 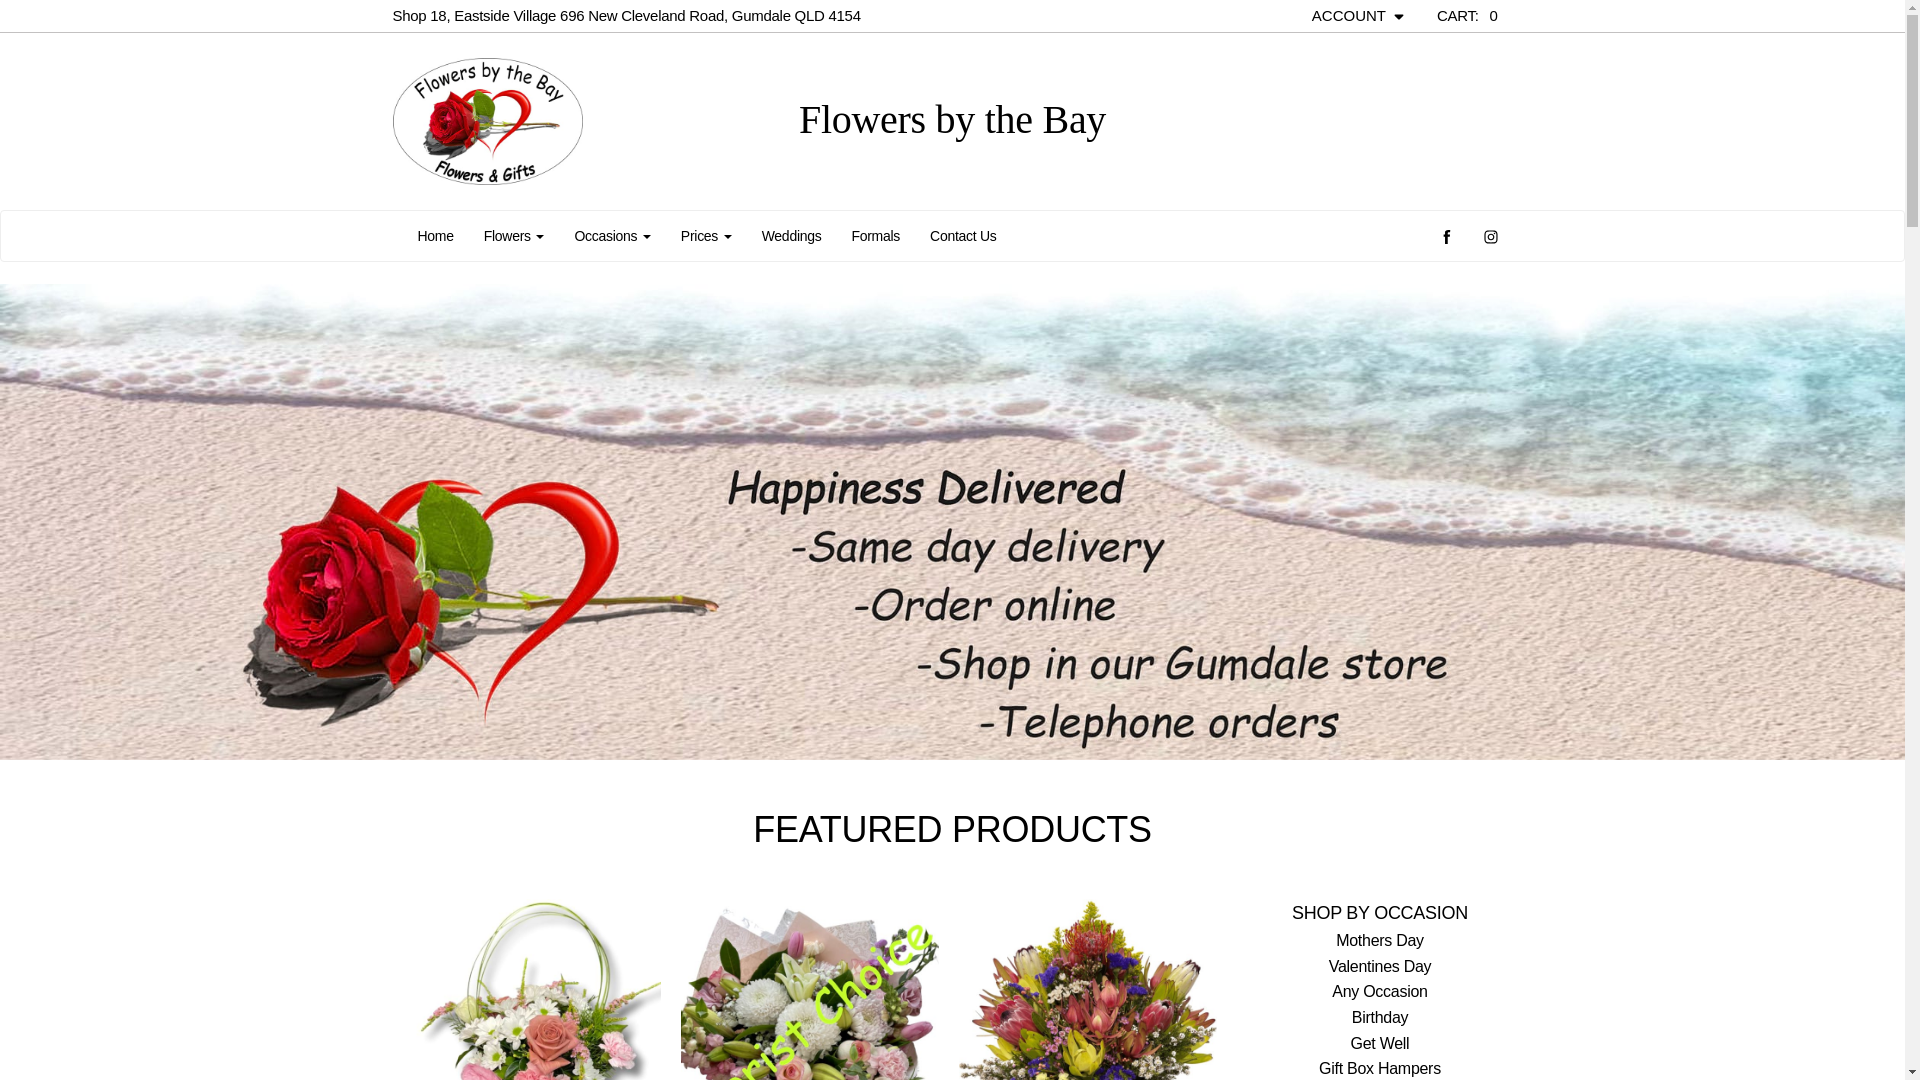 What do you see at coordinates (1380, 914) in the screenshot?
I see `SHOP BY OCCASION` at bounding box center [1380, 914].